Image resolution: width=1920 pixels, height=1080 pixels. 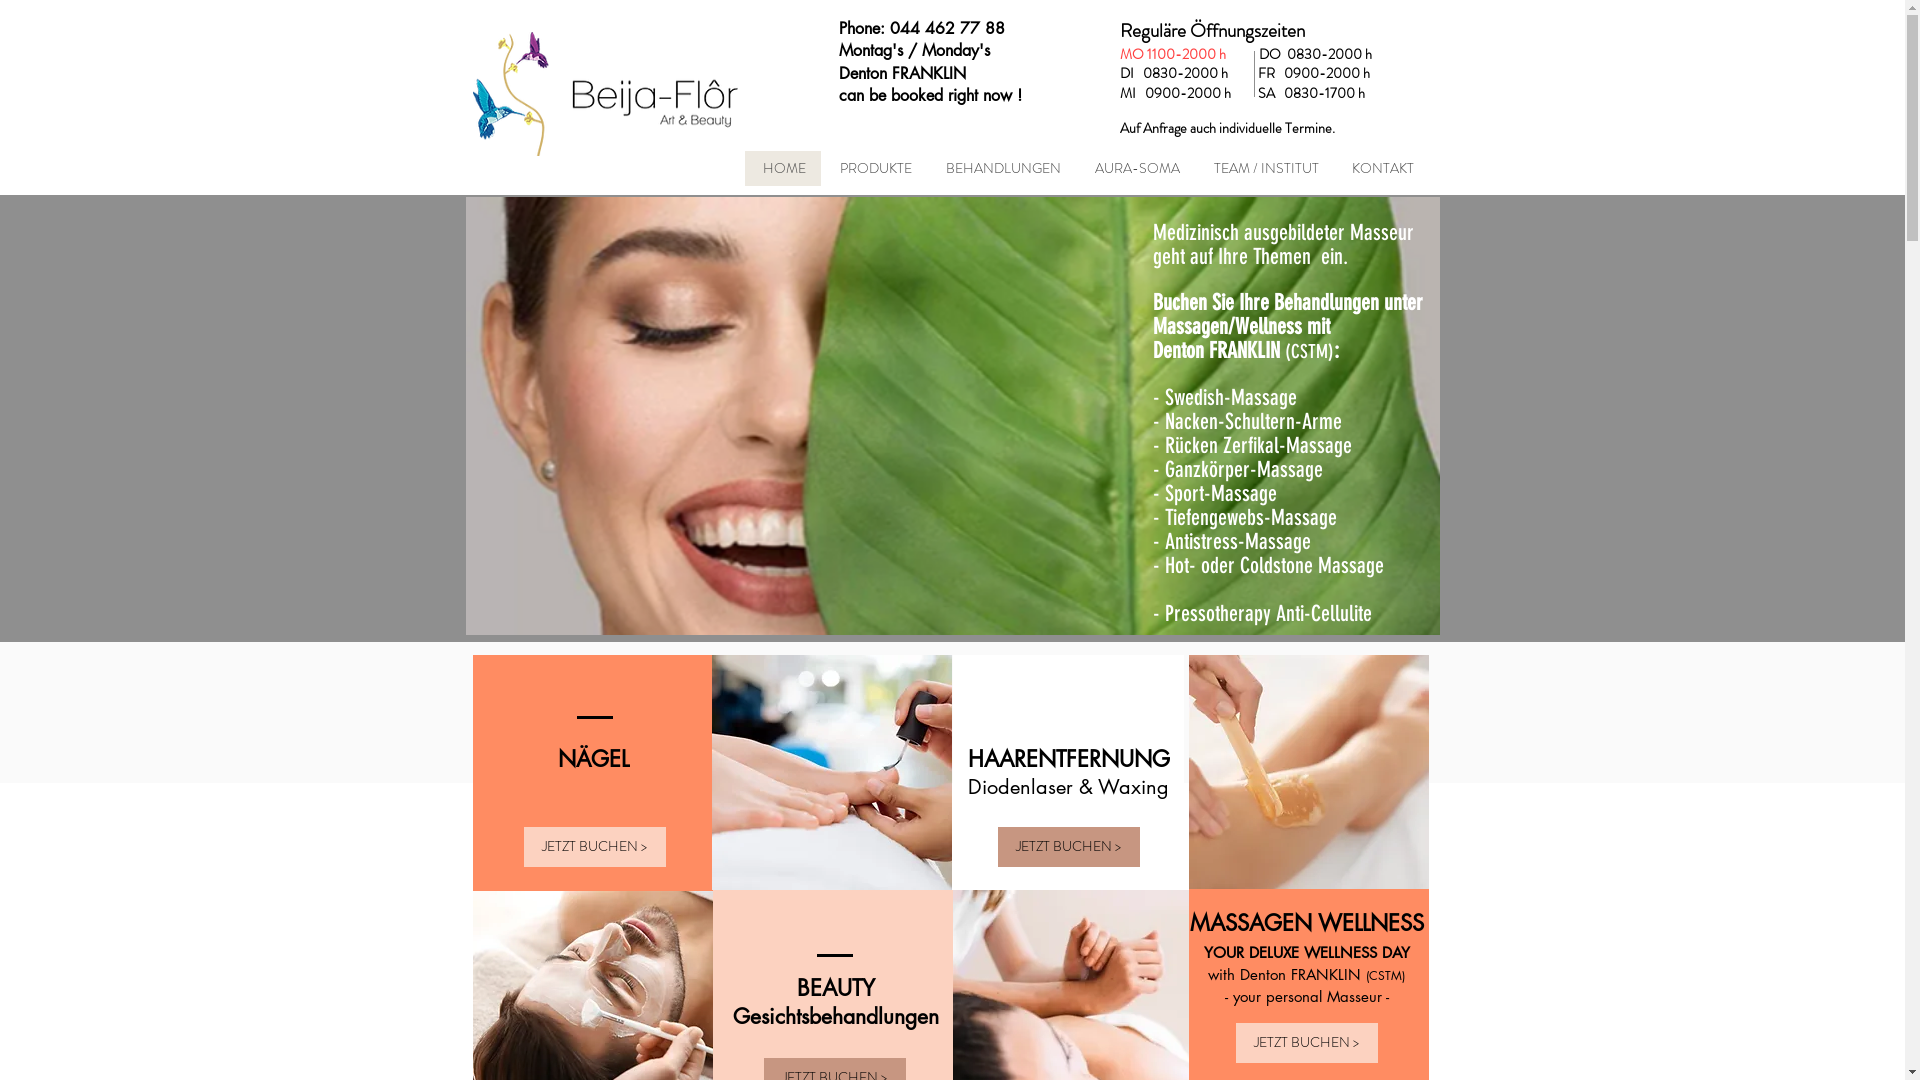 What do you see at coordinates (1902, 6) in the screenshot?
I see `Visitor Analytics` at bounding box center [1902, 6].